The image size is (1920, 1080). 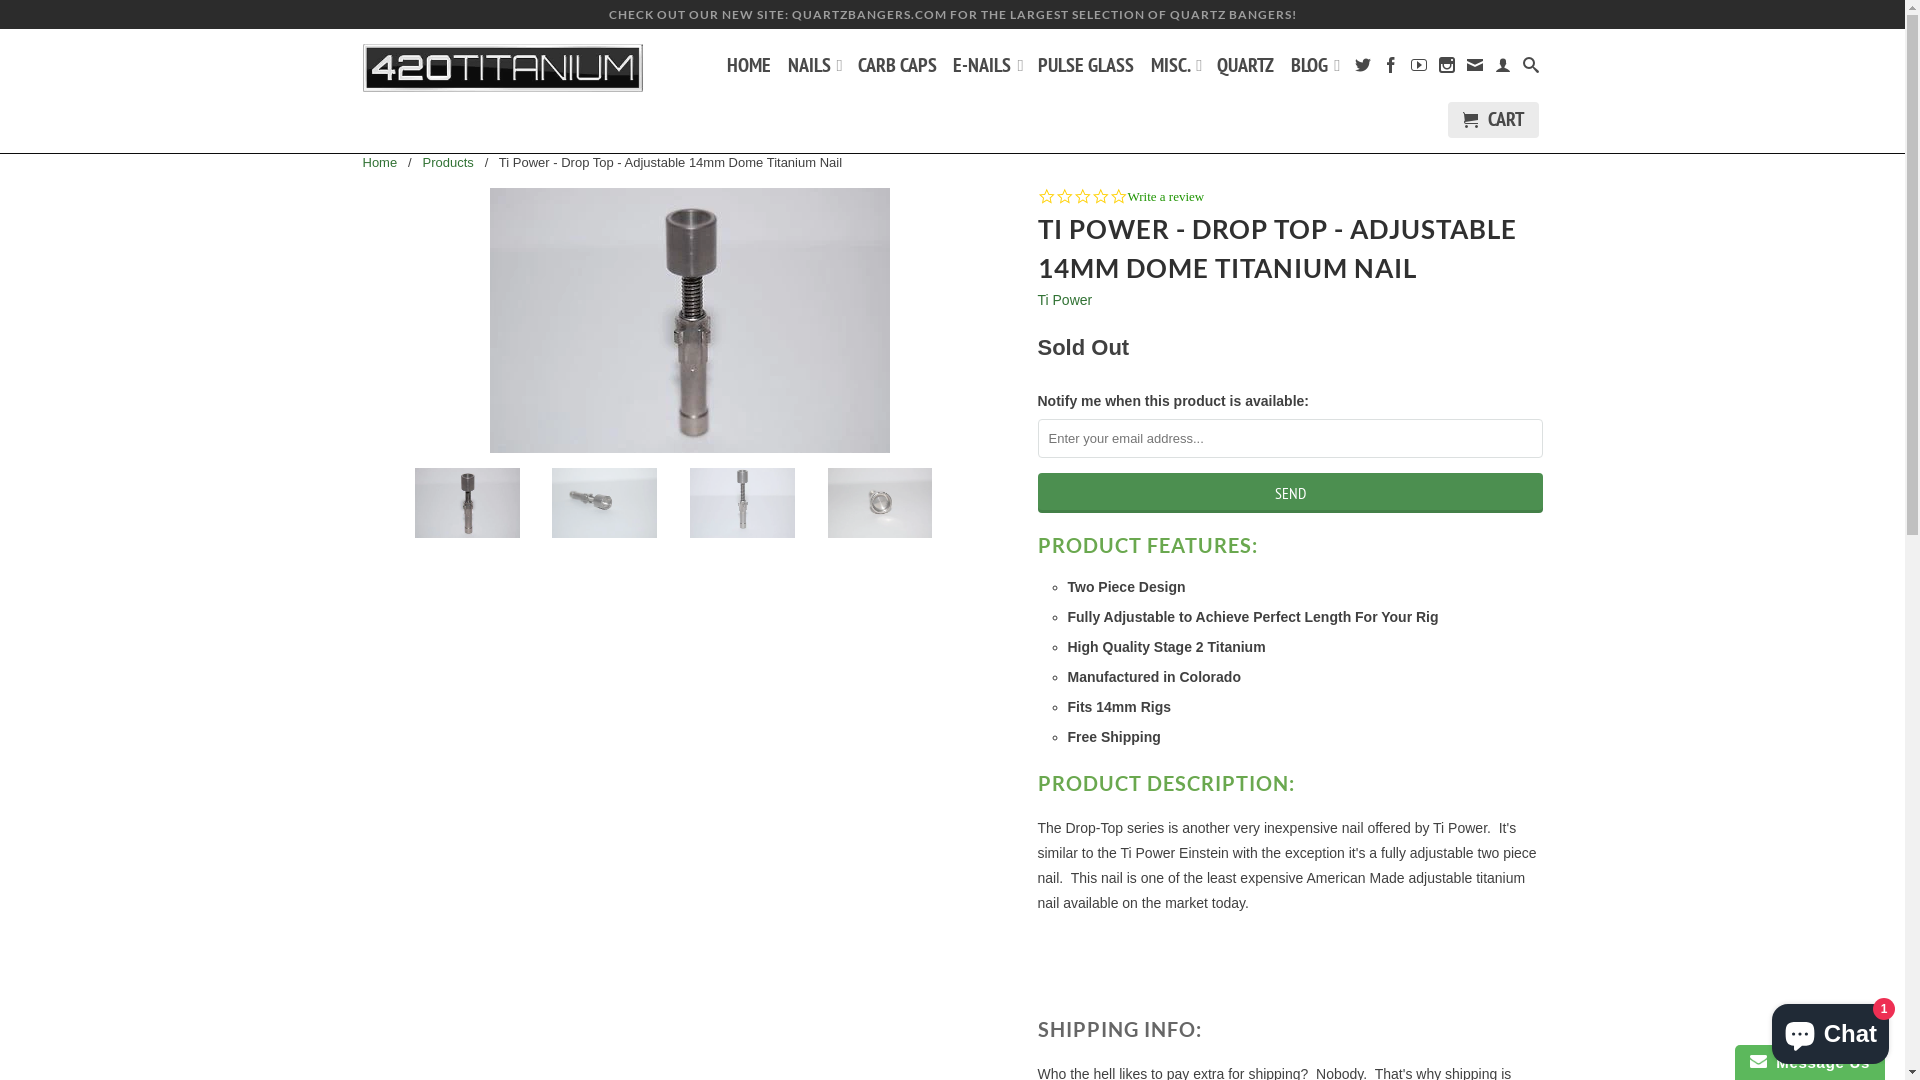 I want to click on Products, so click(x=448, y=162).